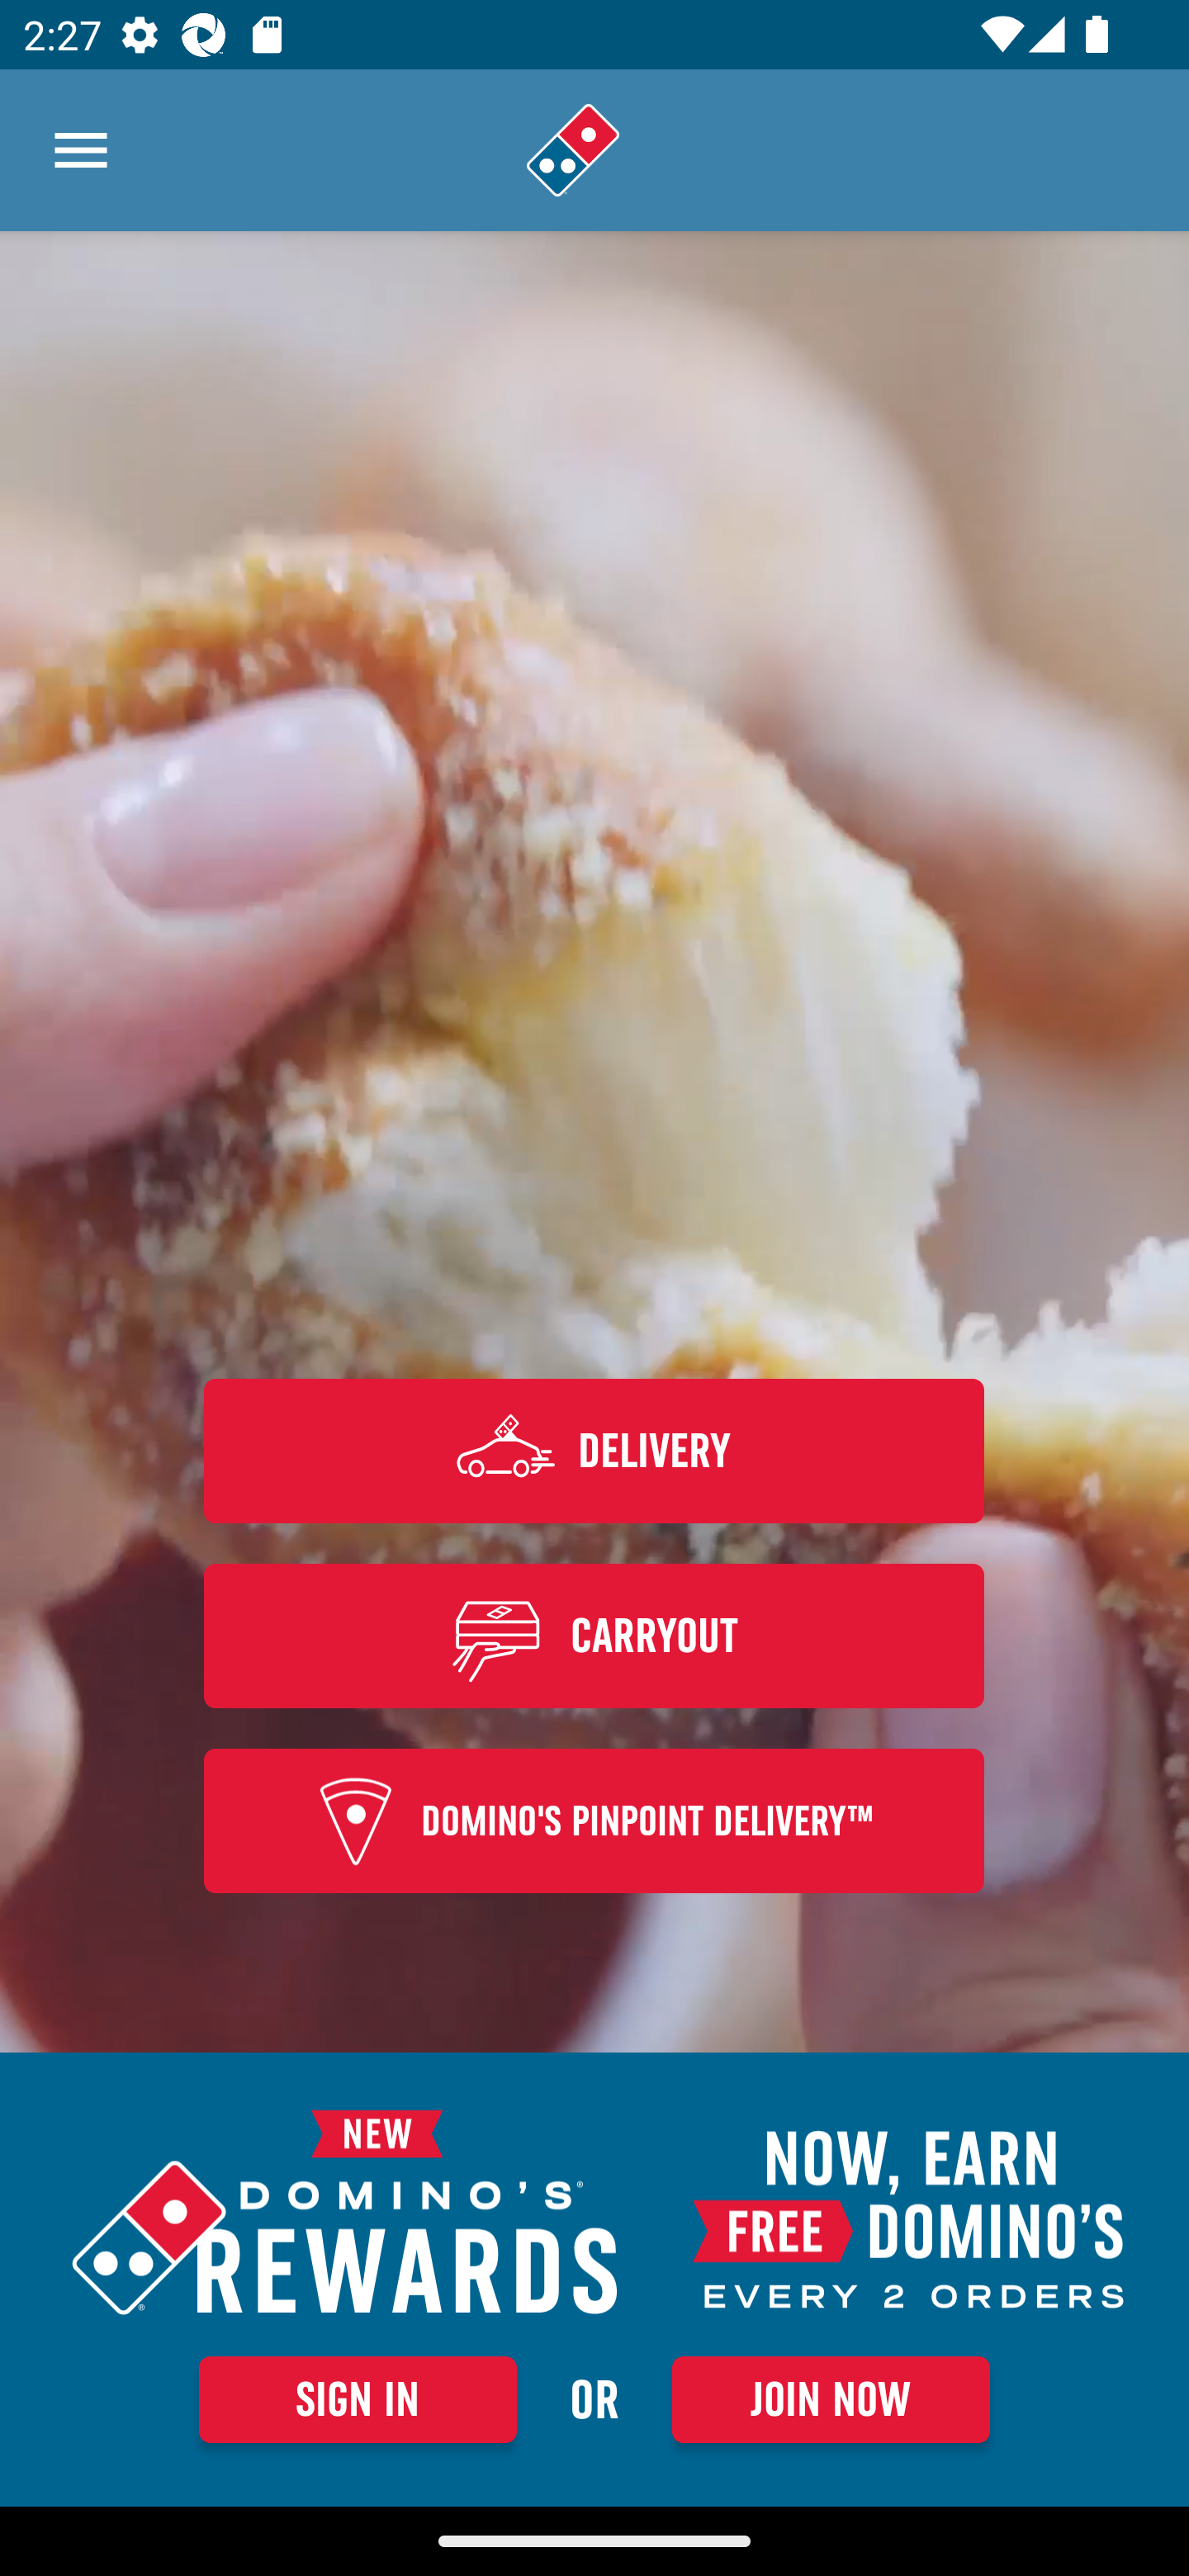 The height and width of the screenshot is (2576, 1189). What do you see at coordinates (594, 1635) in the screenshot?
I see `CARRYOUT` at bounding box center [594, 1635].